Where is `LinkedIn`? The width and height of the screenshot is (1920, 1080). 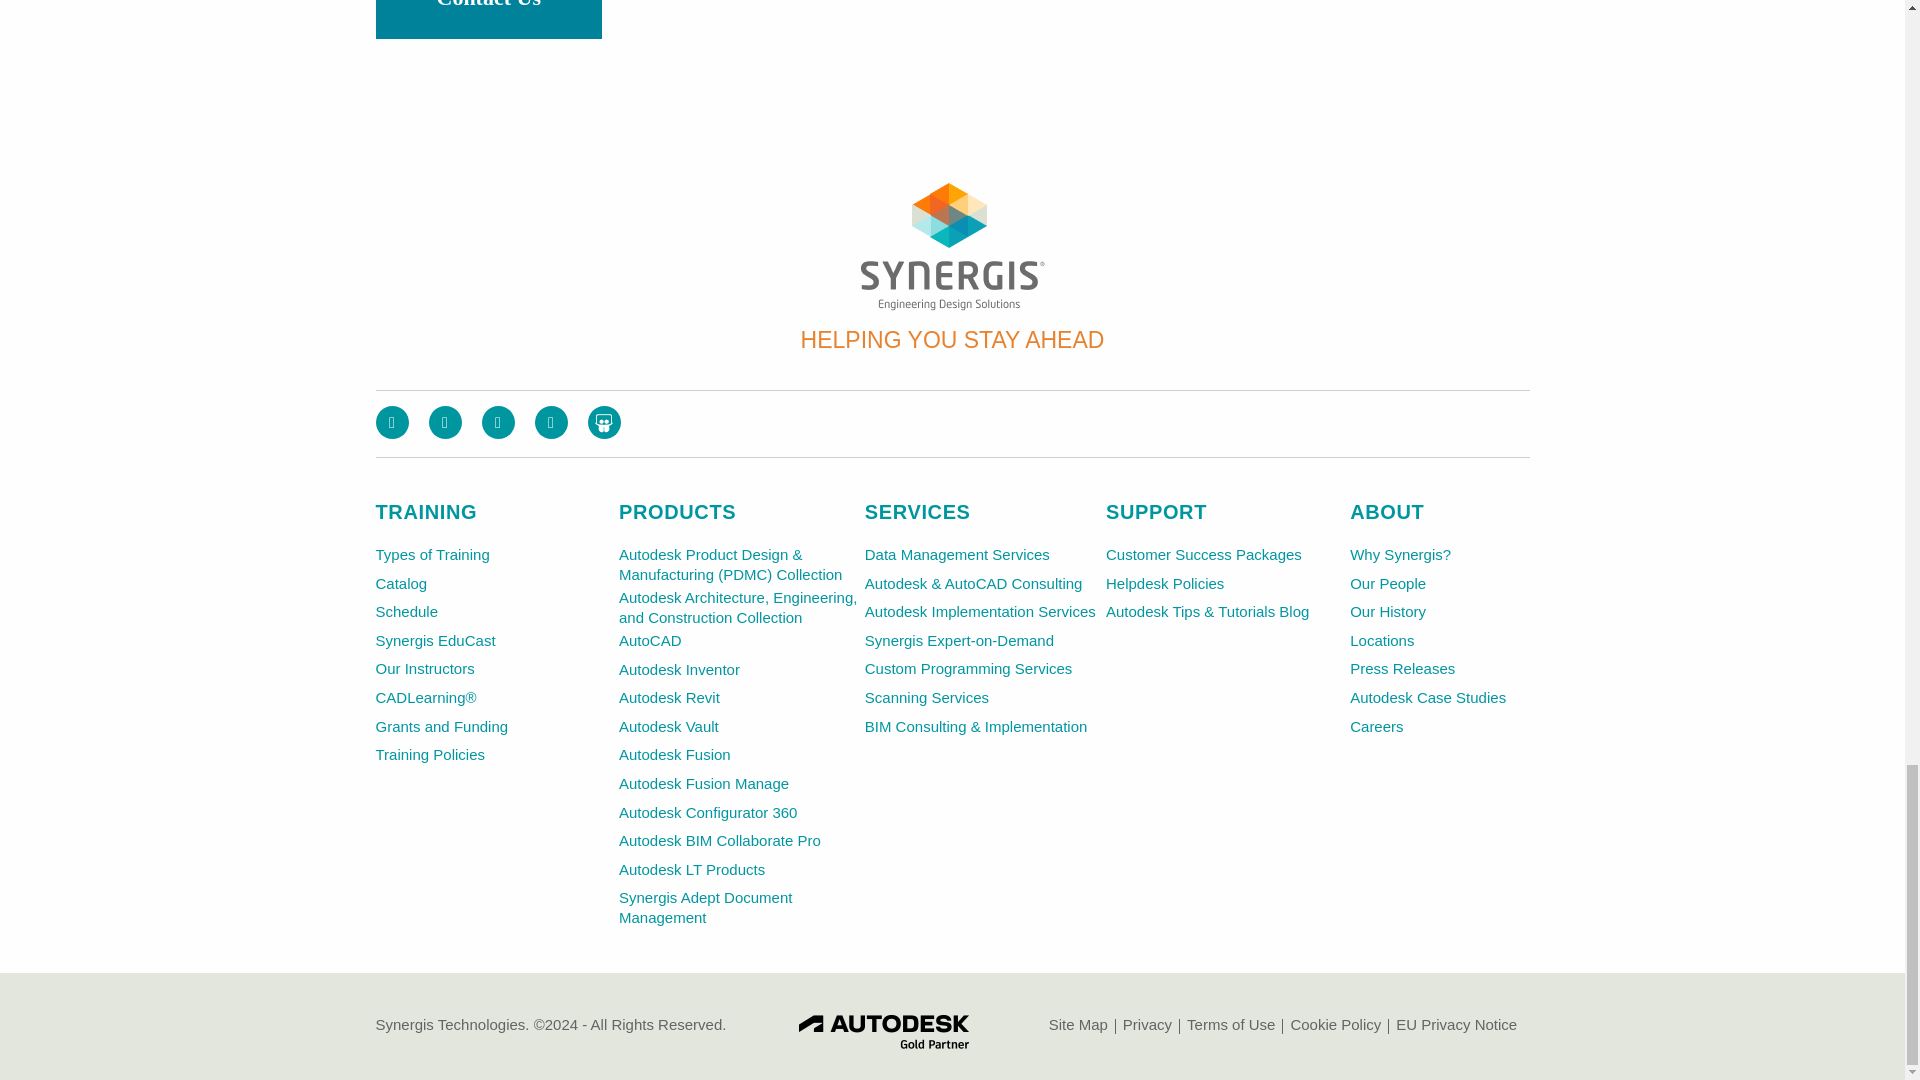
LinkedIn is located at coordinates (498, 422).